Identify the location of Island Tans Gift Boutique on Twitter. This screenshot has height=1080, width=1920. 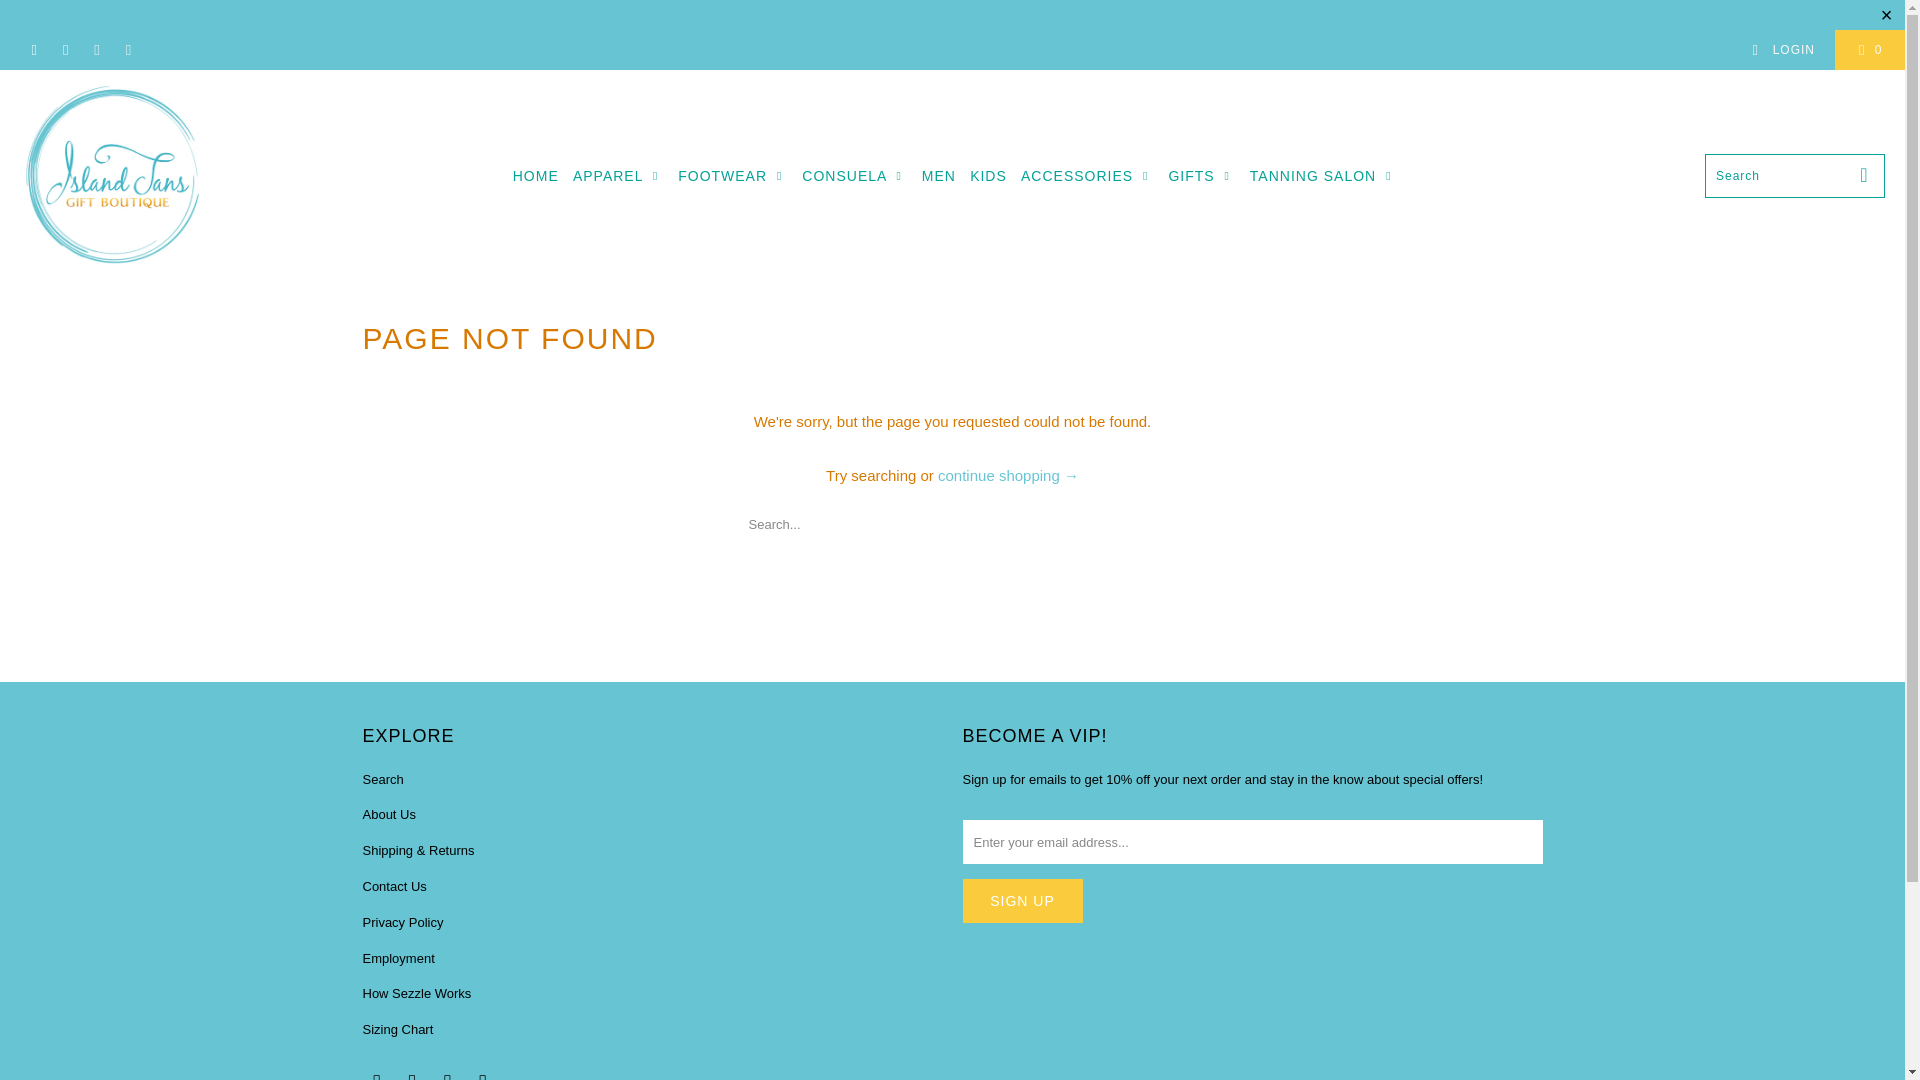
(33, 50).